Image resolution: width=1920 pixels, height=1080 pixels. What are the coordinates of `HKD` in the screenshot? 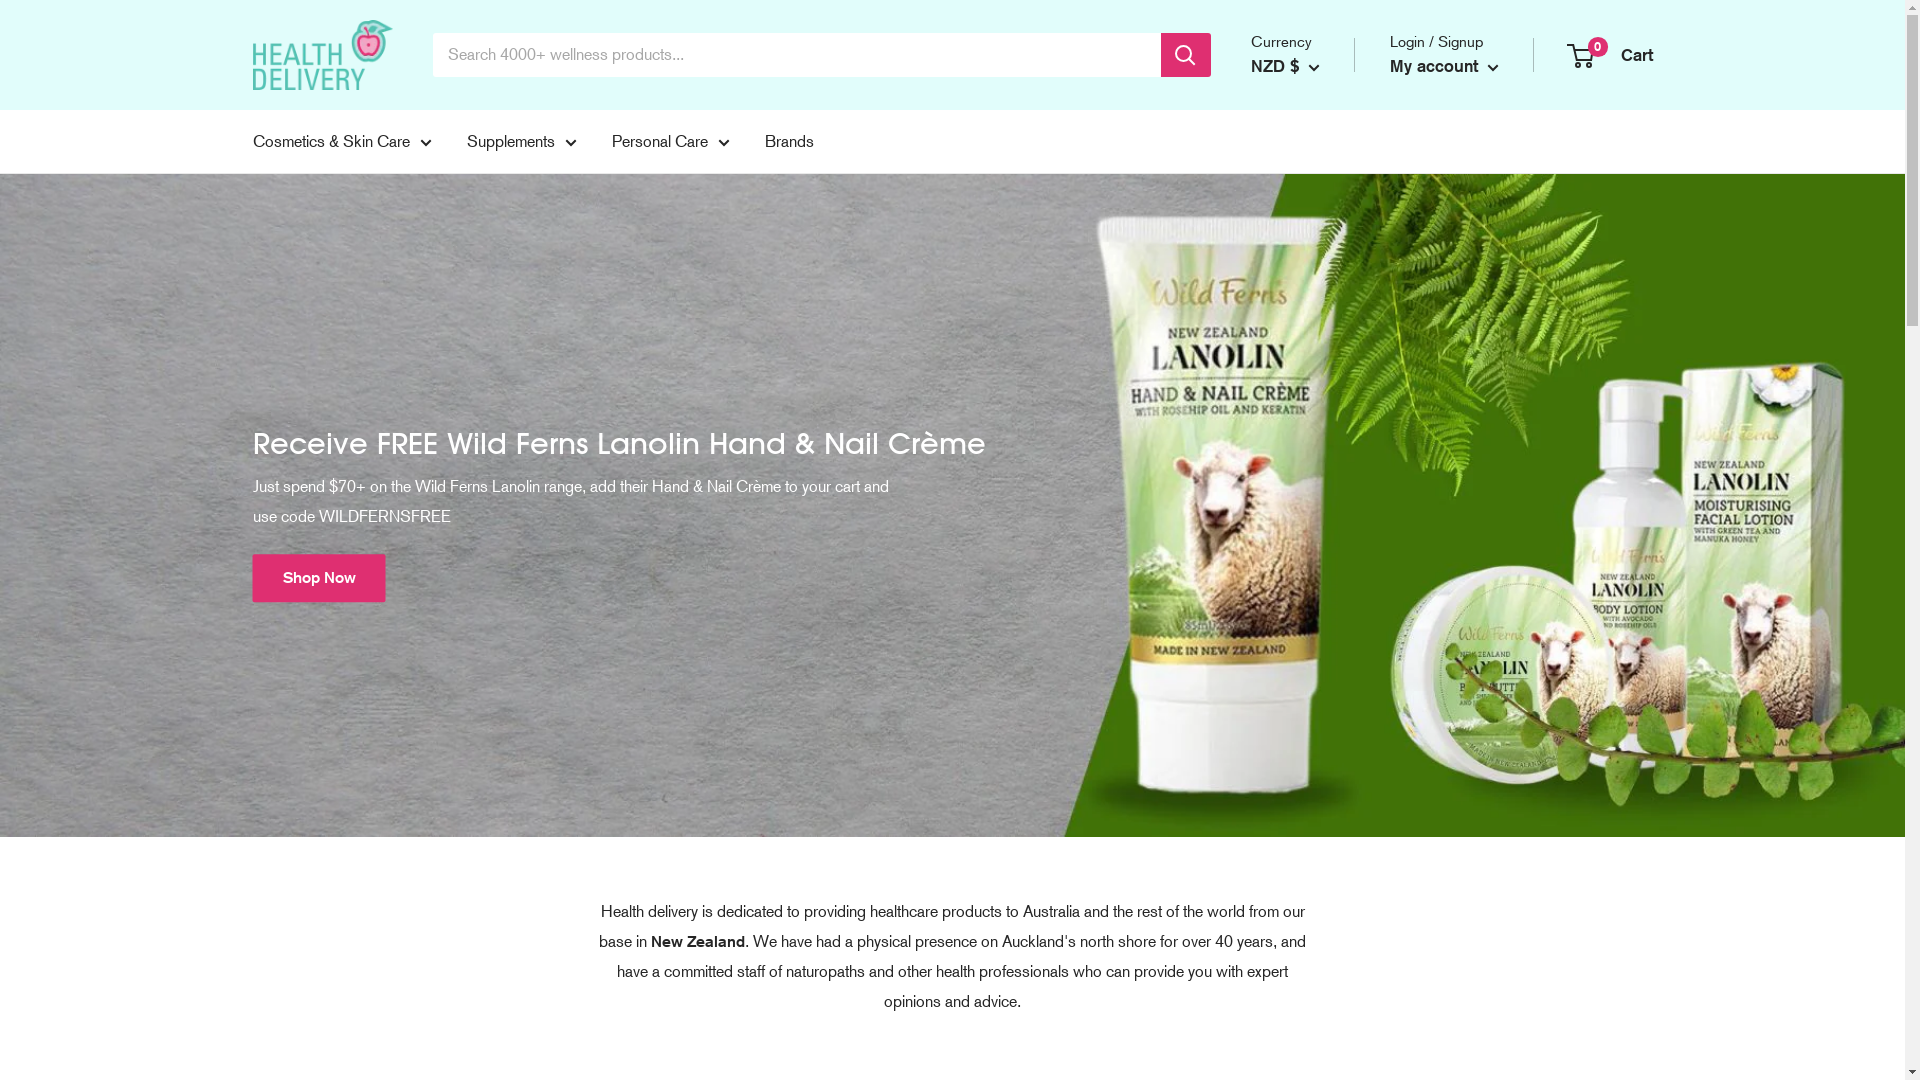 It's located at (1302, 293).